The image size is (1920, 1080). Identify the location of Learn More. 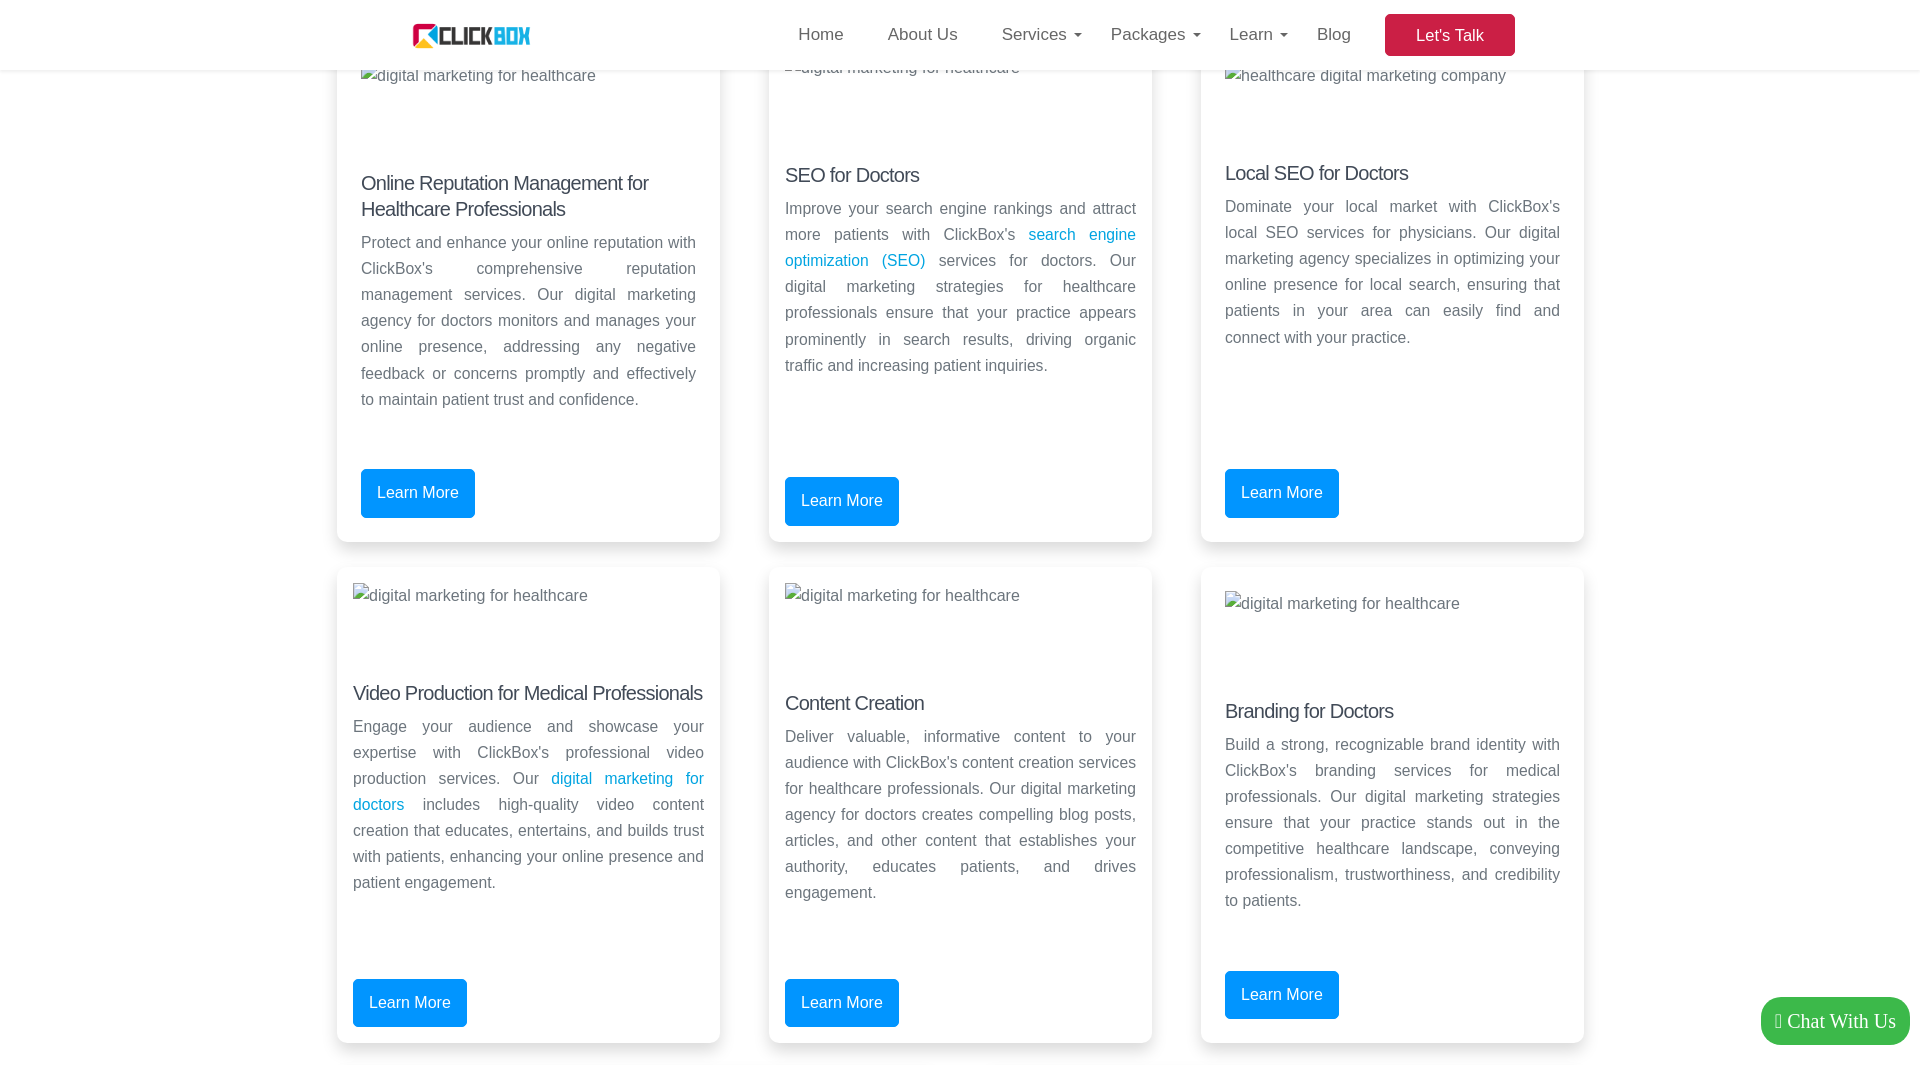
(410, 1003).